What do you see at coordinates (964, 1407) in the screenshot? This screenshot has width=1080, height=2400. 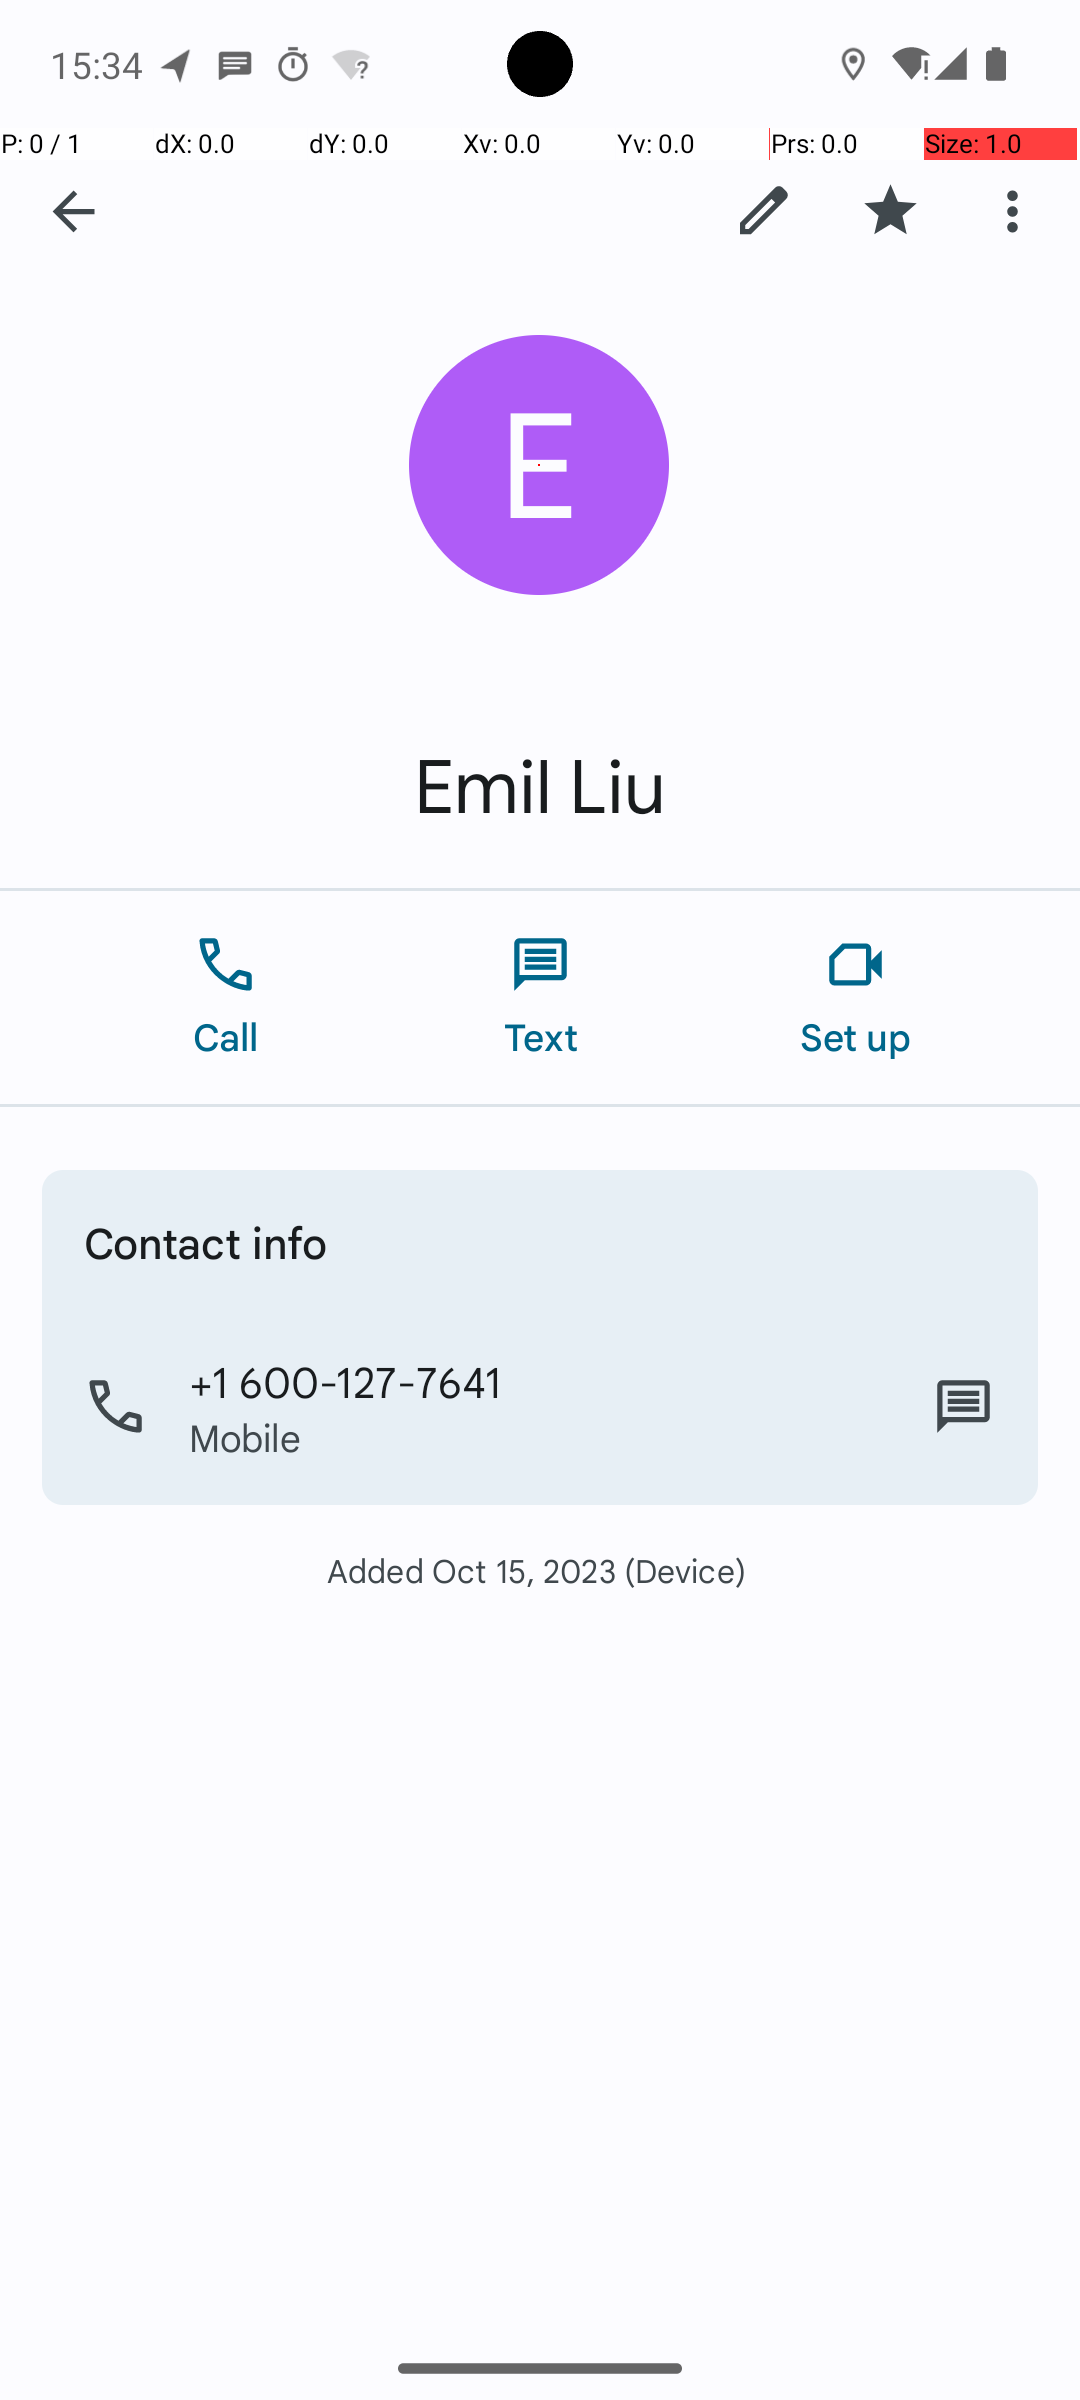 I see `Text Mobile +1 600-127-7641` at bounding box center [964, 1407].